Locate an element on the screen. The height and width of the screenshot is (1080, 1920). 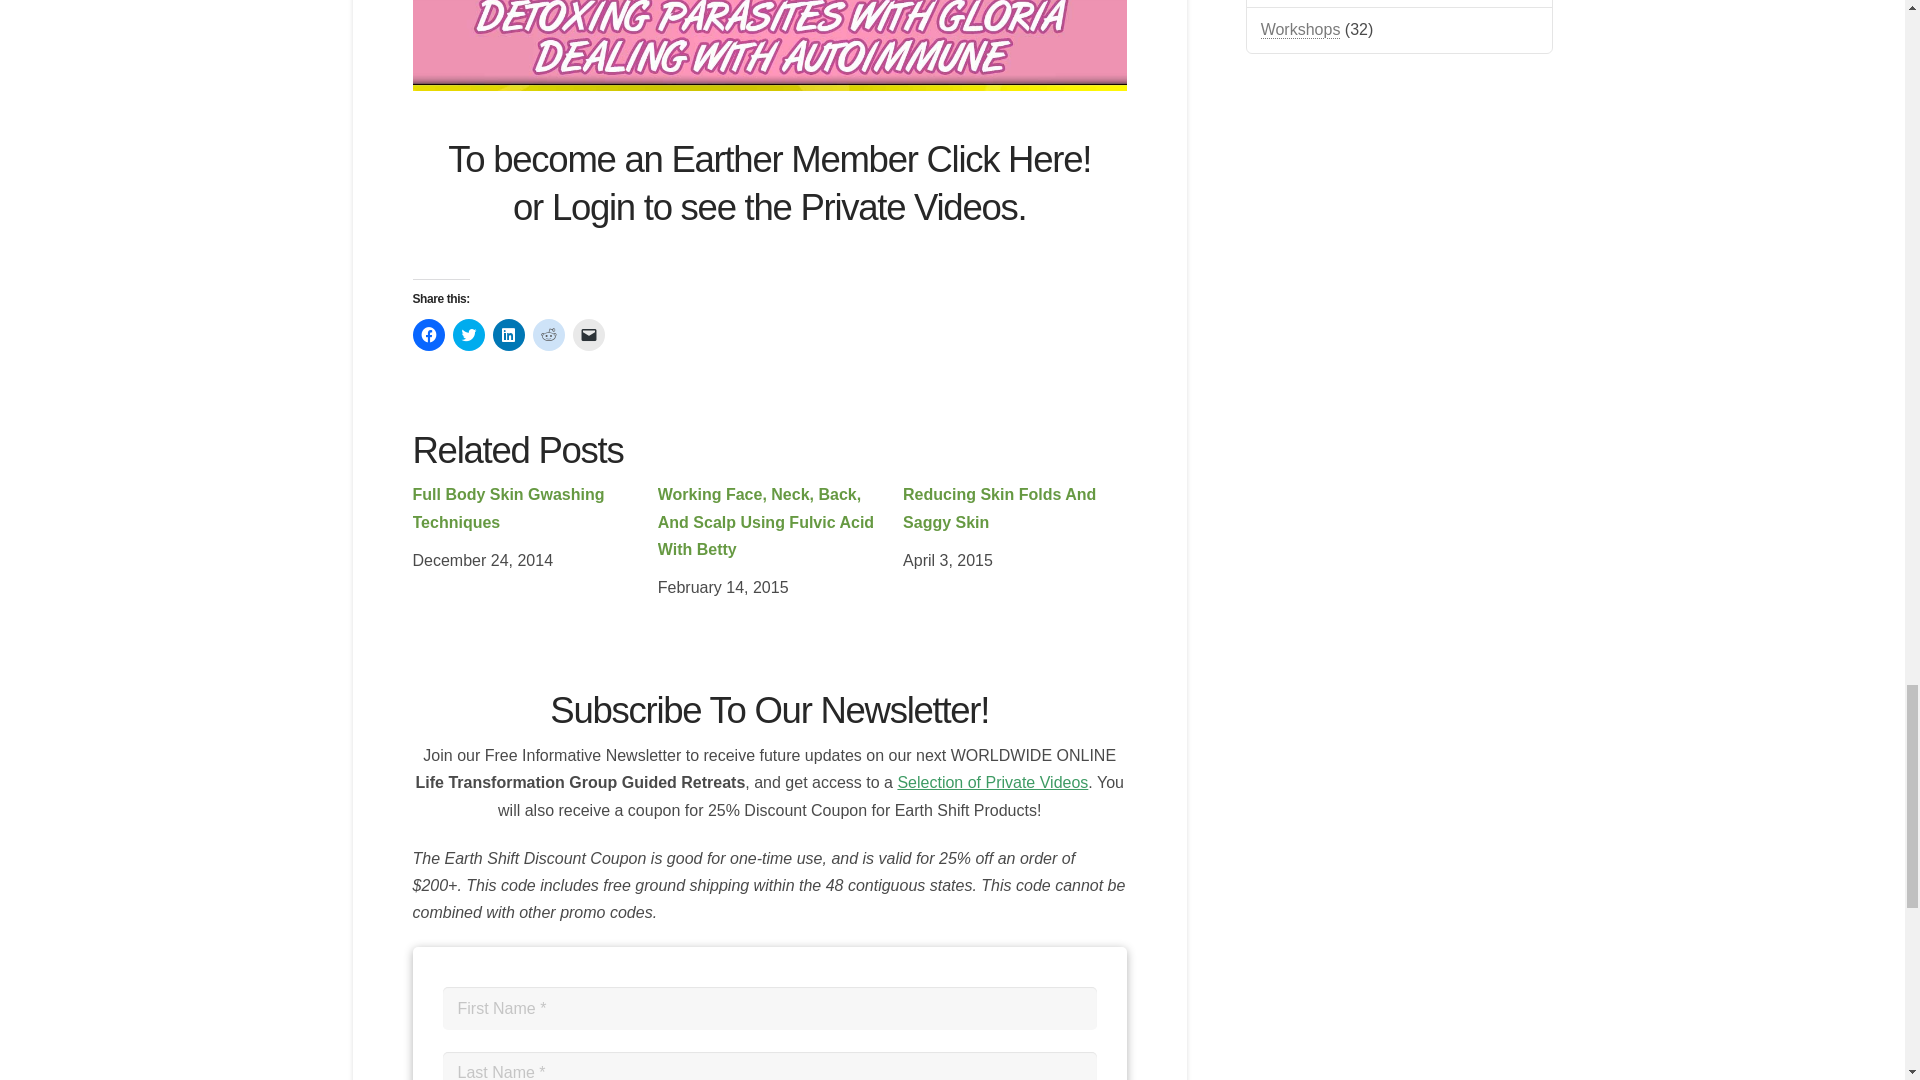
Click to share on Facebook is located at coordinates (428, 334).